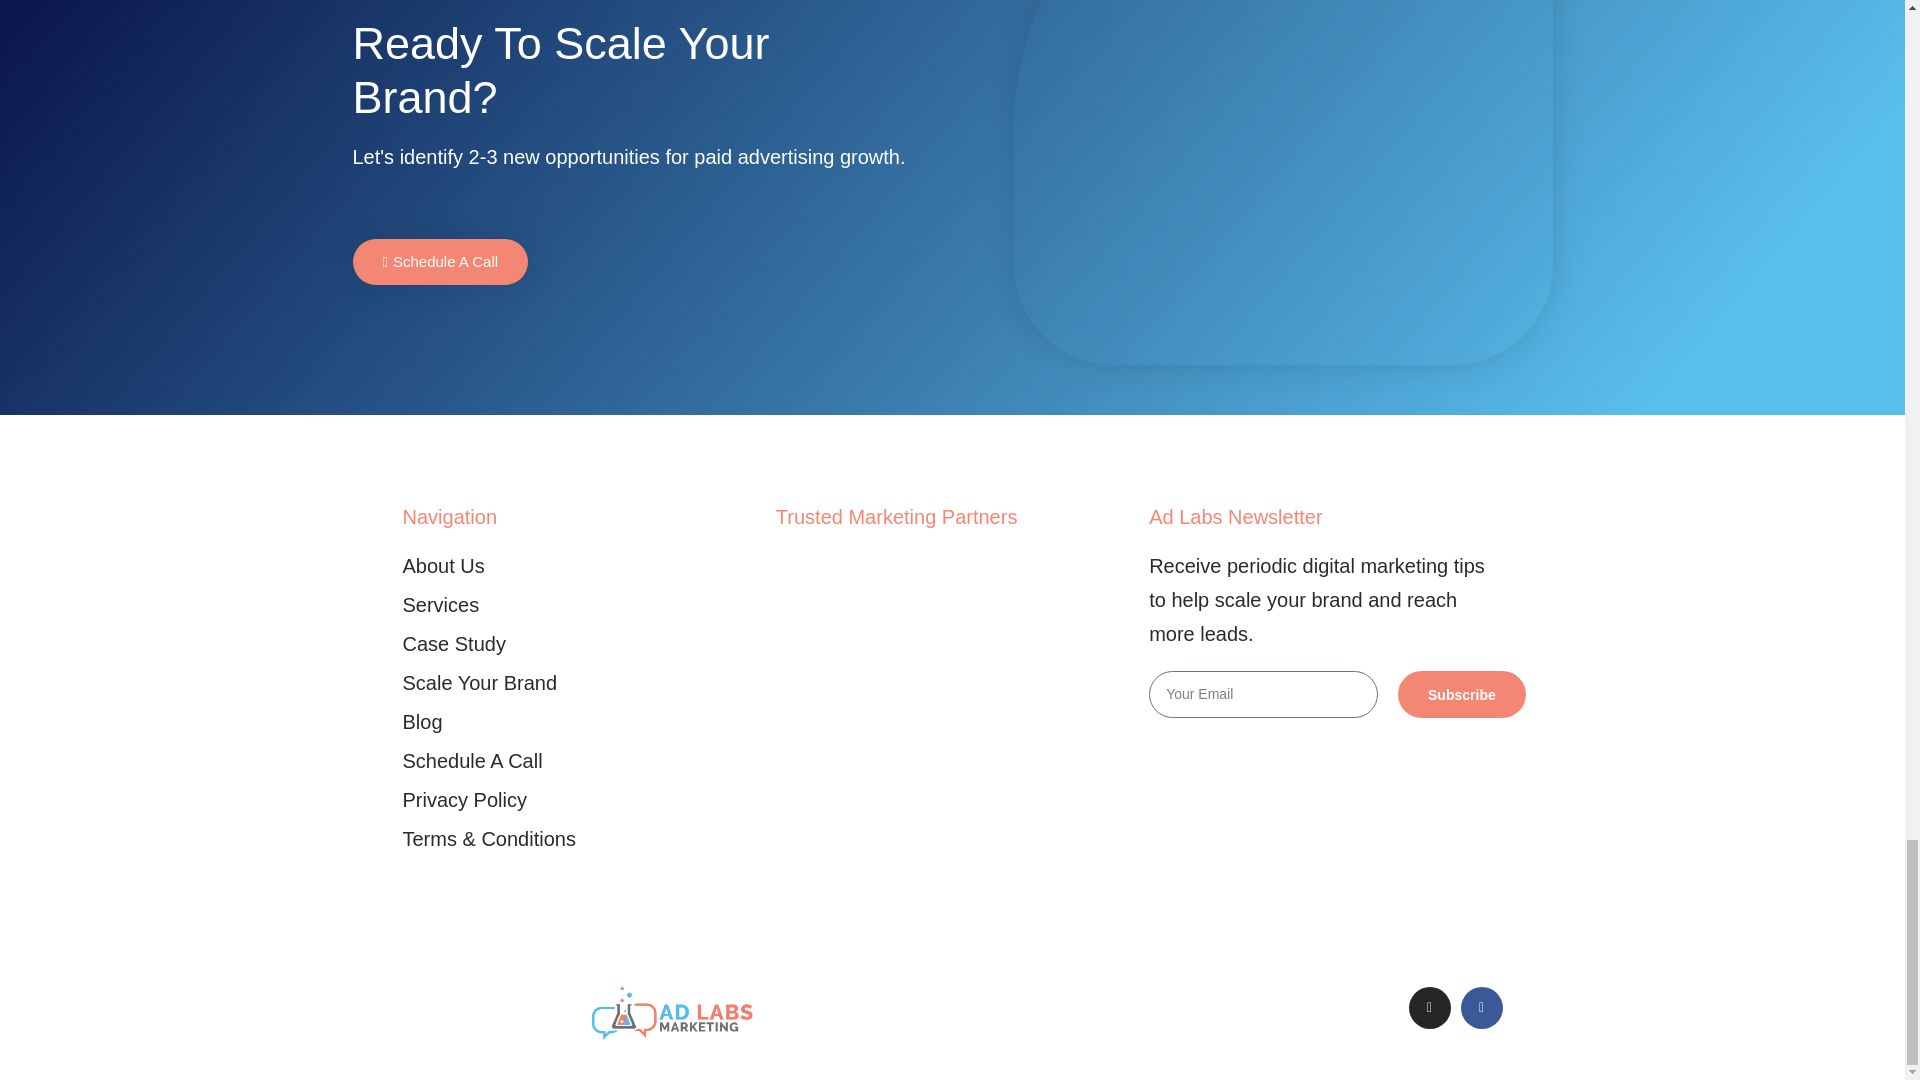 The width and height of the screenshot is (1920, 1080). What do you see at coordinates (578, 760) in the screenshot?
I see `Schedule A Call` at bounding box center [578, 760].